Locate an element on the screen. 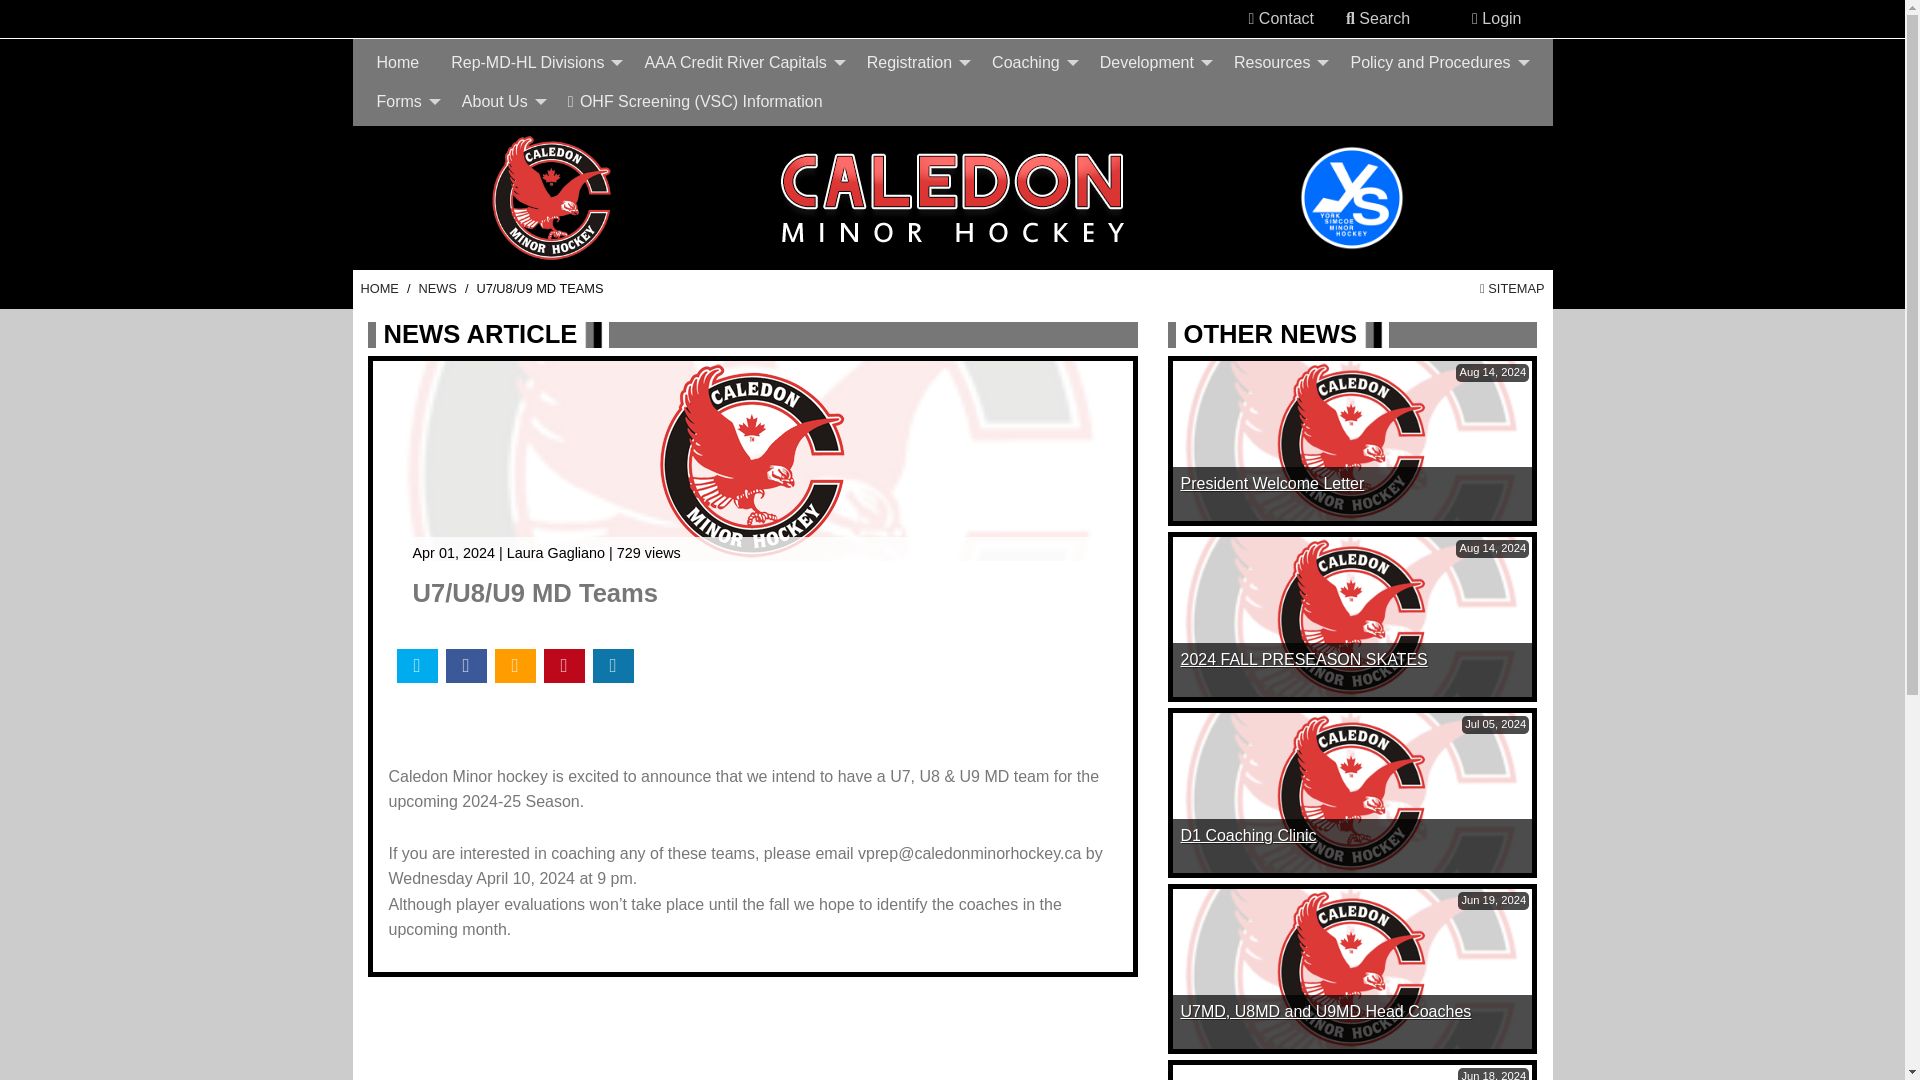 Image resolution: width=1920 pixels, height=1080 pixels. read more of this item is located at coordinates (1303, 660).